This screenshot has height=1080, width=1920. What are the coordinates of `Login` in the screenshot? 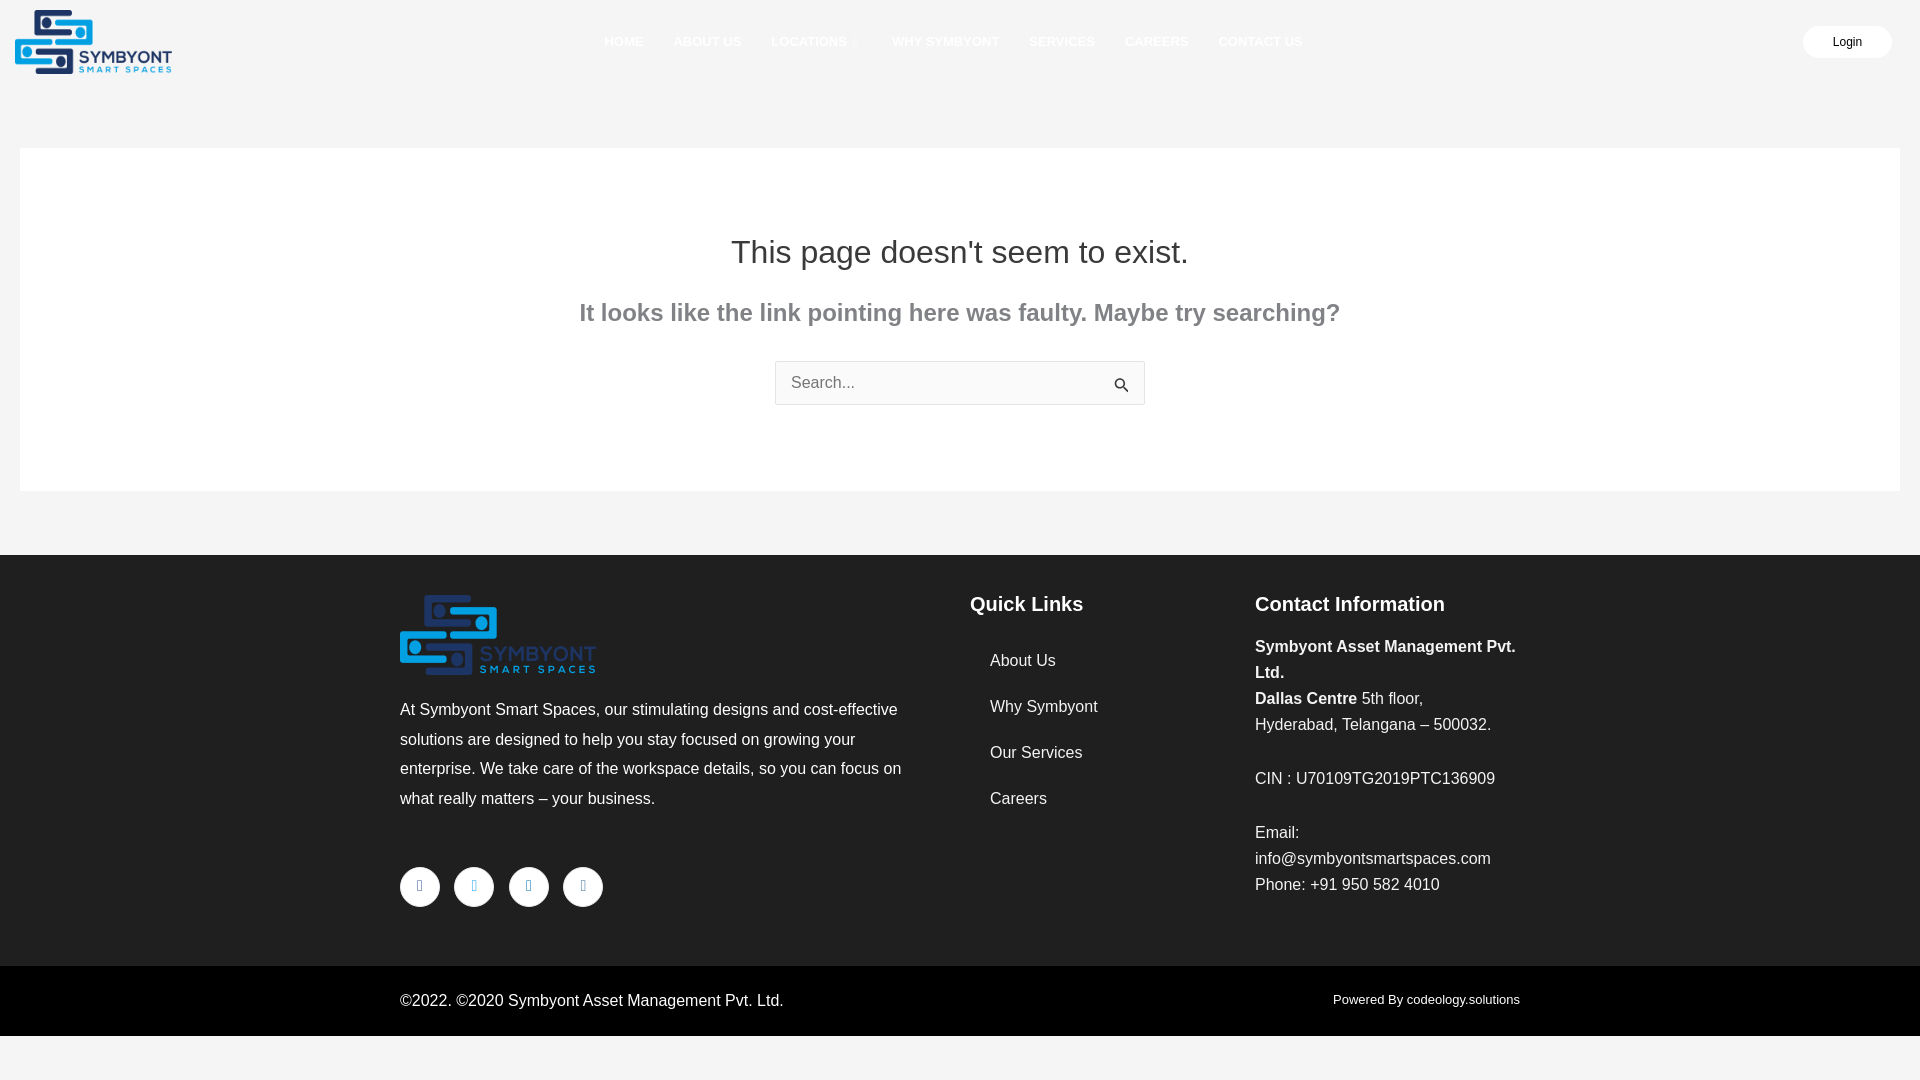 It's located at (1846, 42).